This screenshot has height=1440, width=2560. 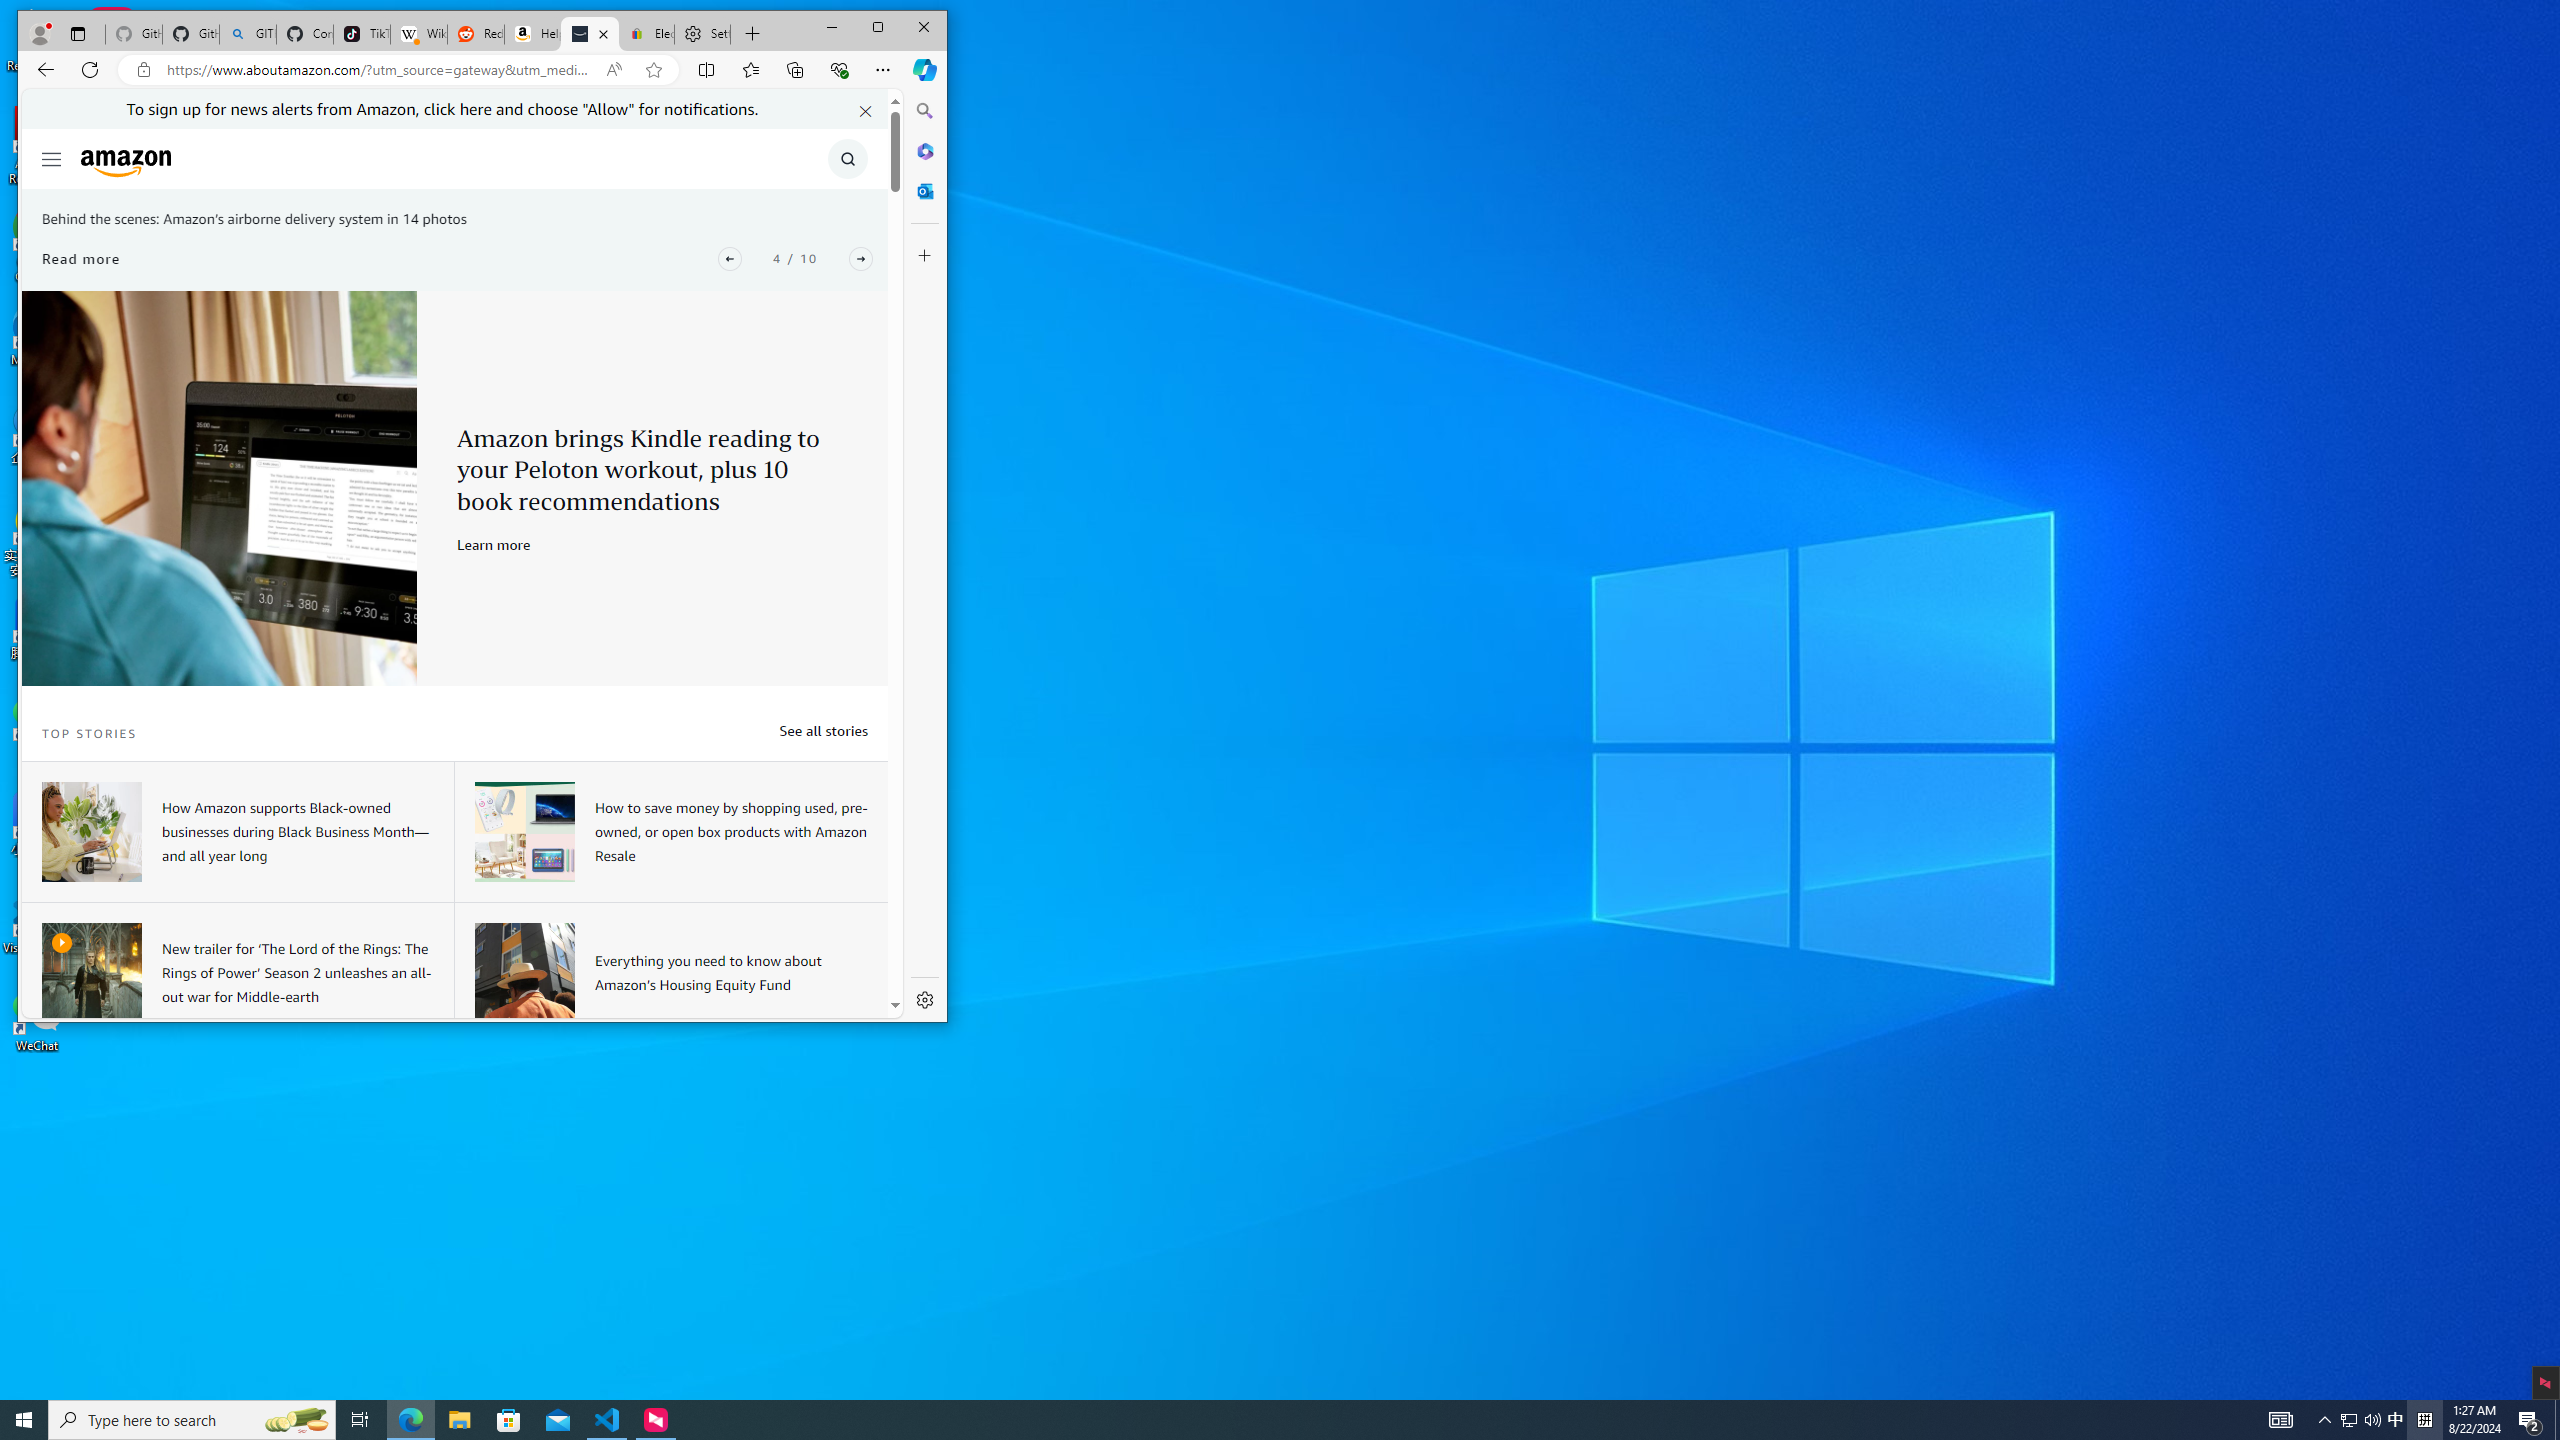 What do you see at coordinates (52, 158) in the screenshot?
I see `Menu` at bounding box center [52, 158].